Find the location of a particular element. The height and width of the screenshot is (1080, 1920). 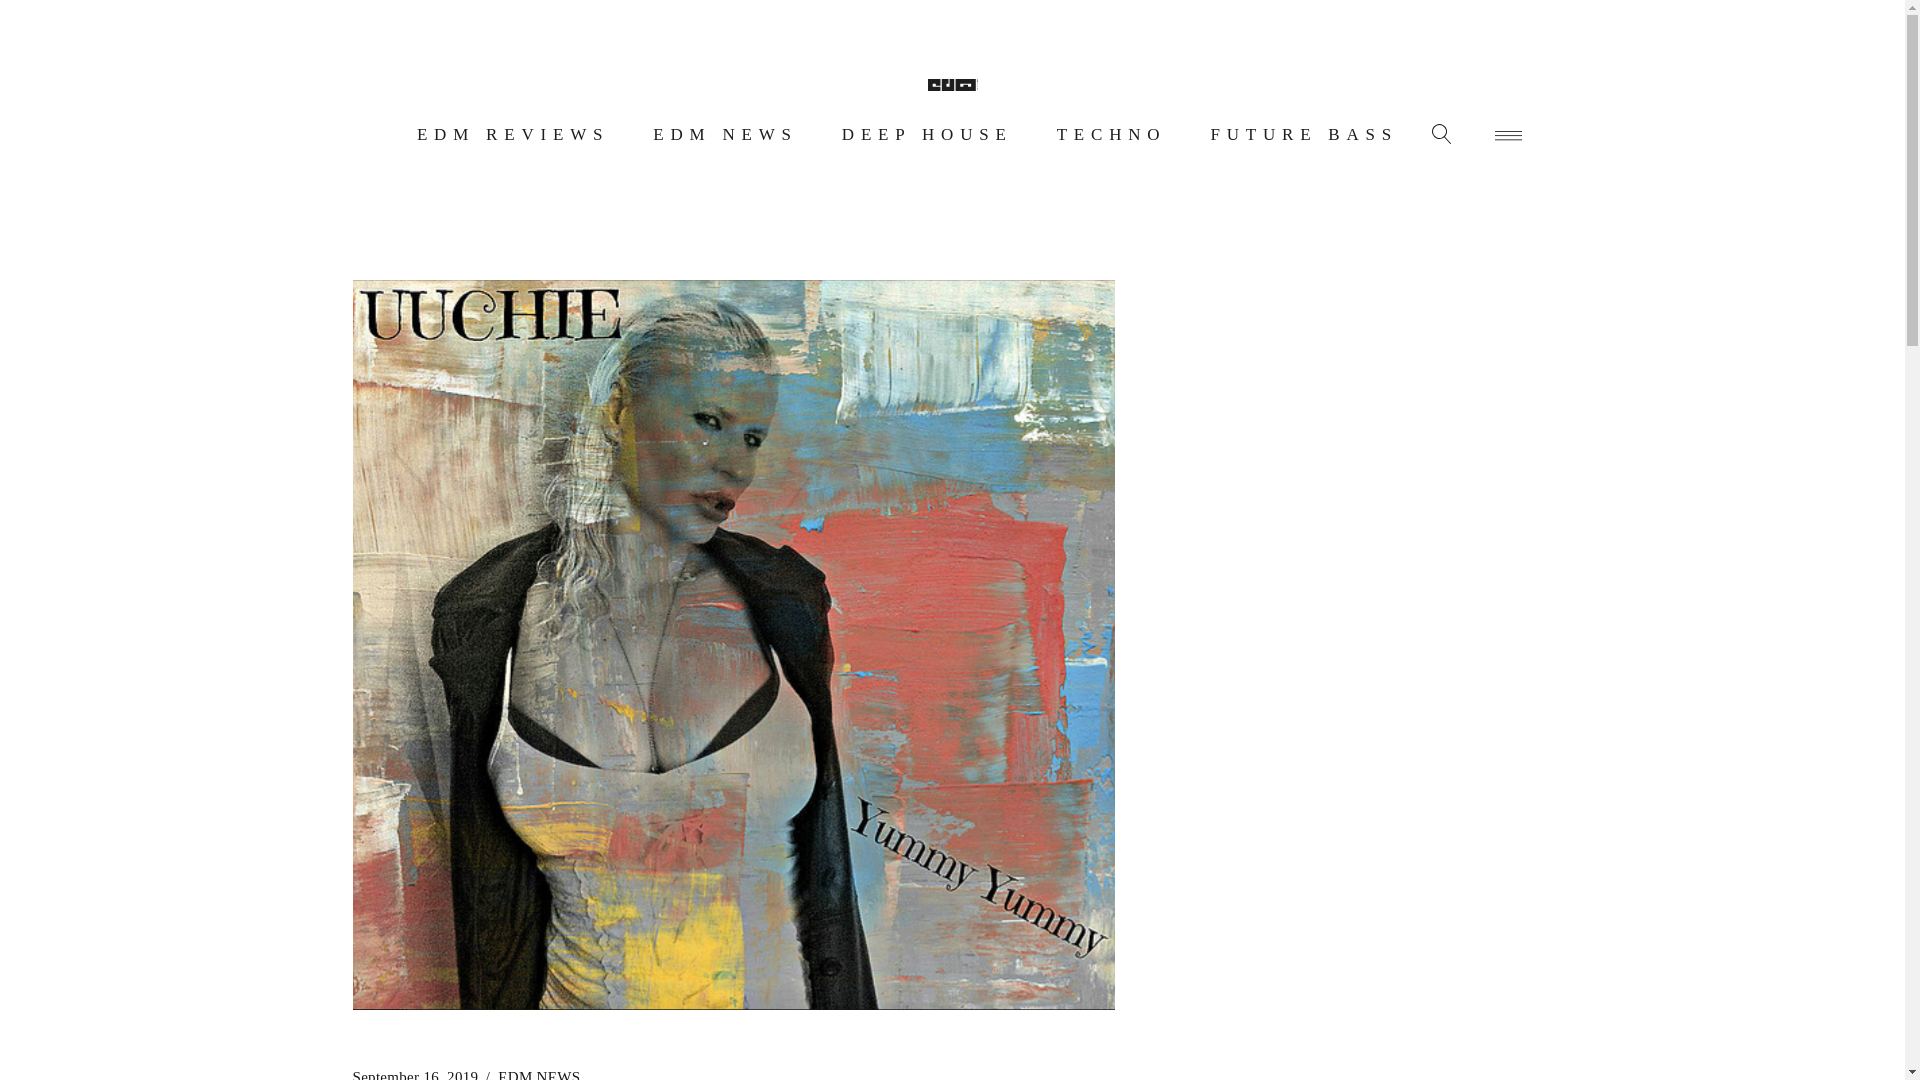

DEEP HOUSE is located at coordinates (927, 134).